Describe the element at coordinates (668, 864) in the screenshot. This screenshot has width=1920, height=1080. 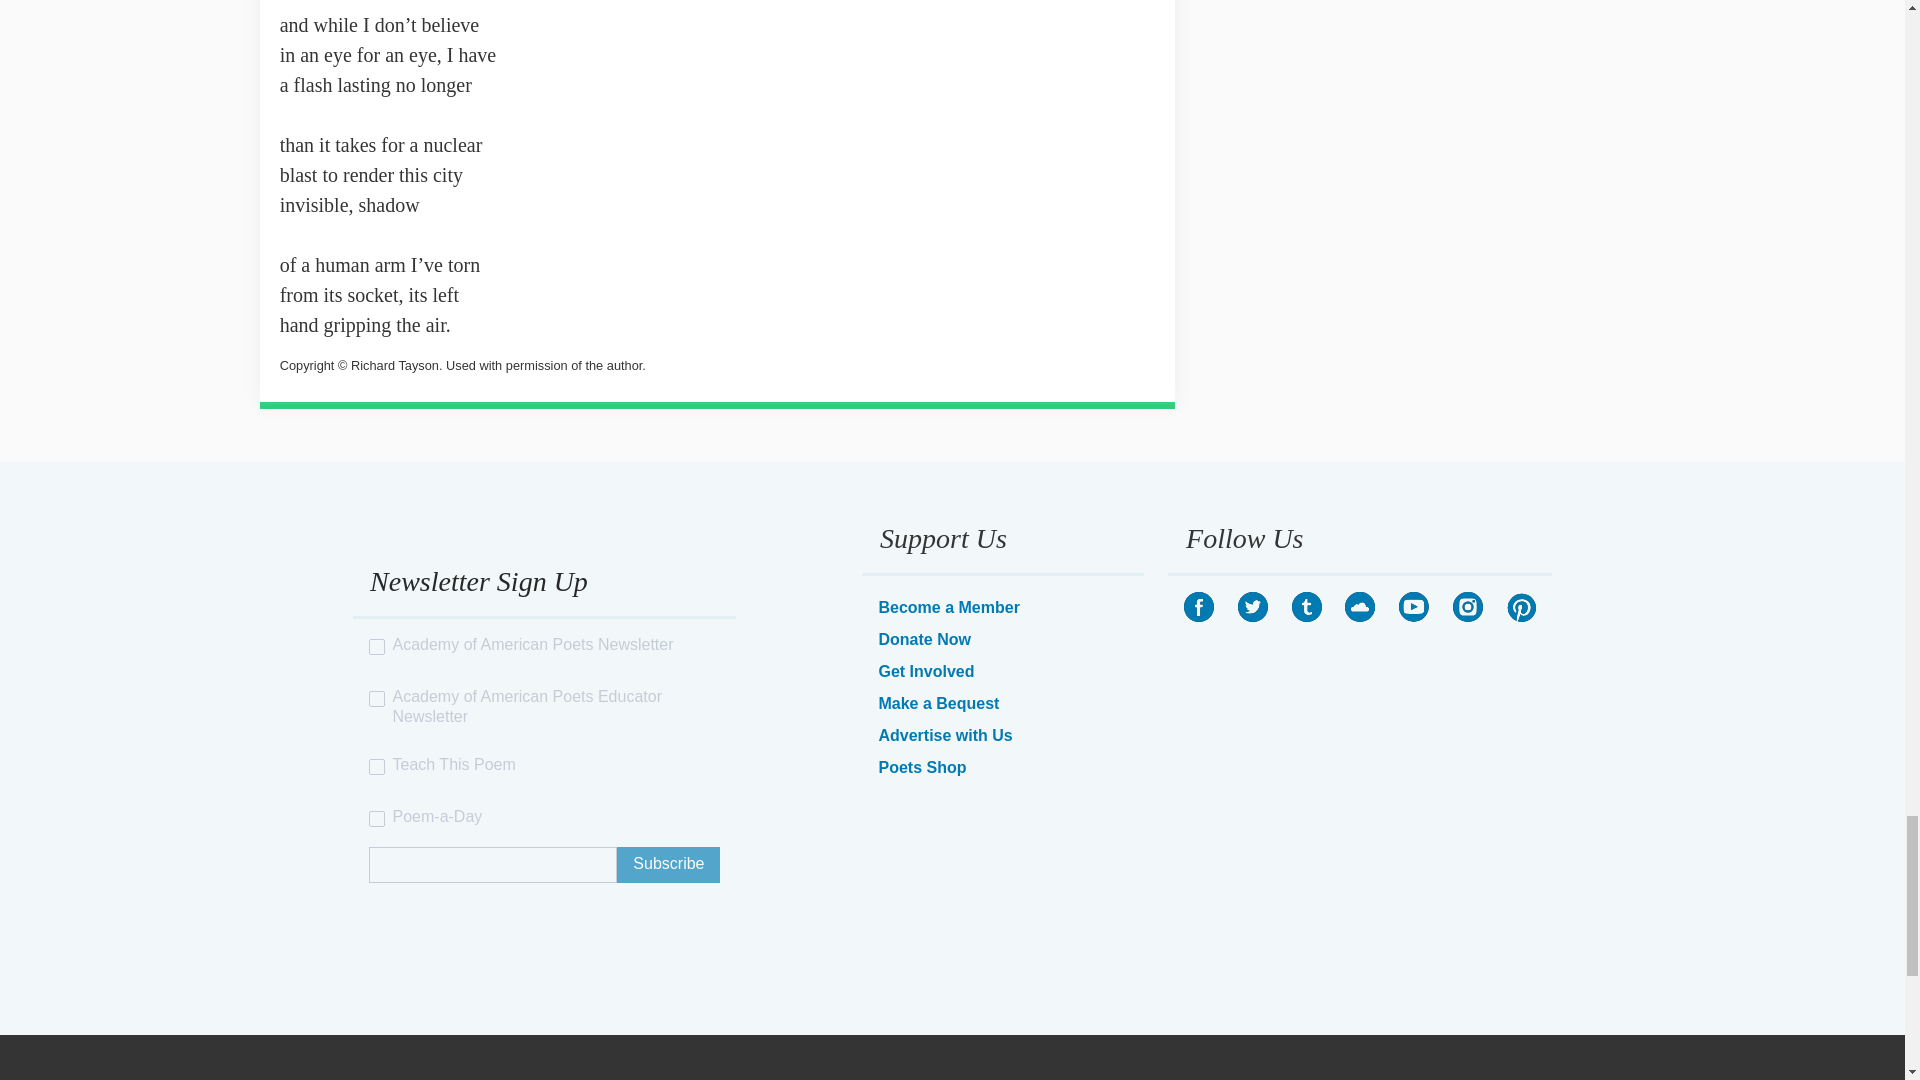
I see `Subscribe` at that location.